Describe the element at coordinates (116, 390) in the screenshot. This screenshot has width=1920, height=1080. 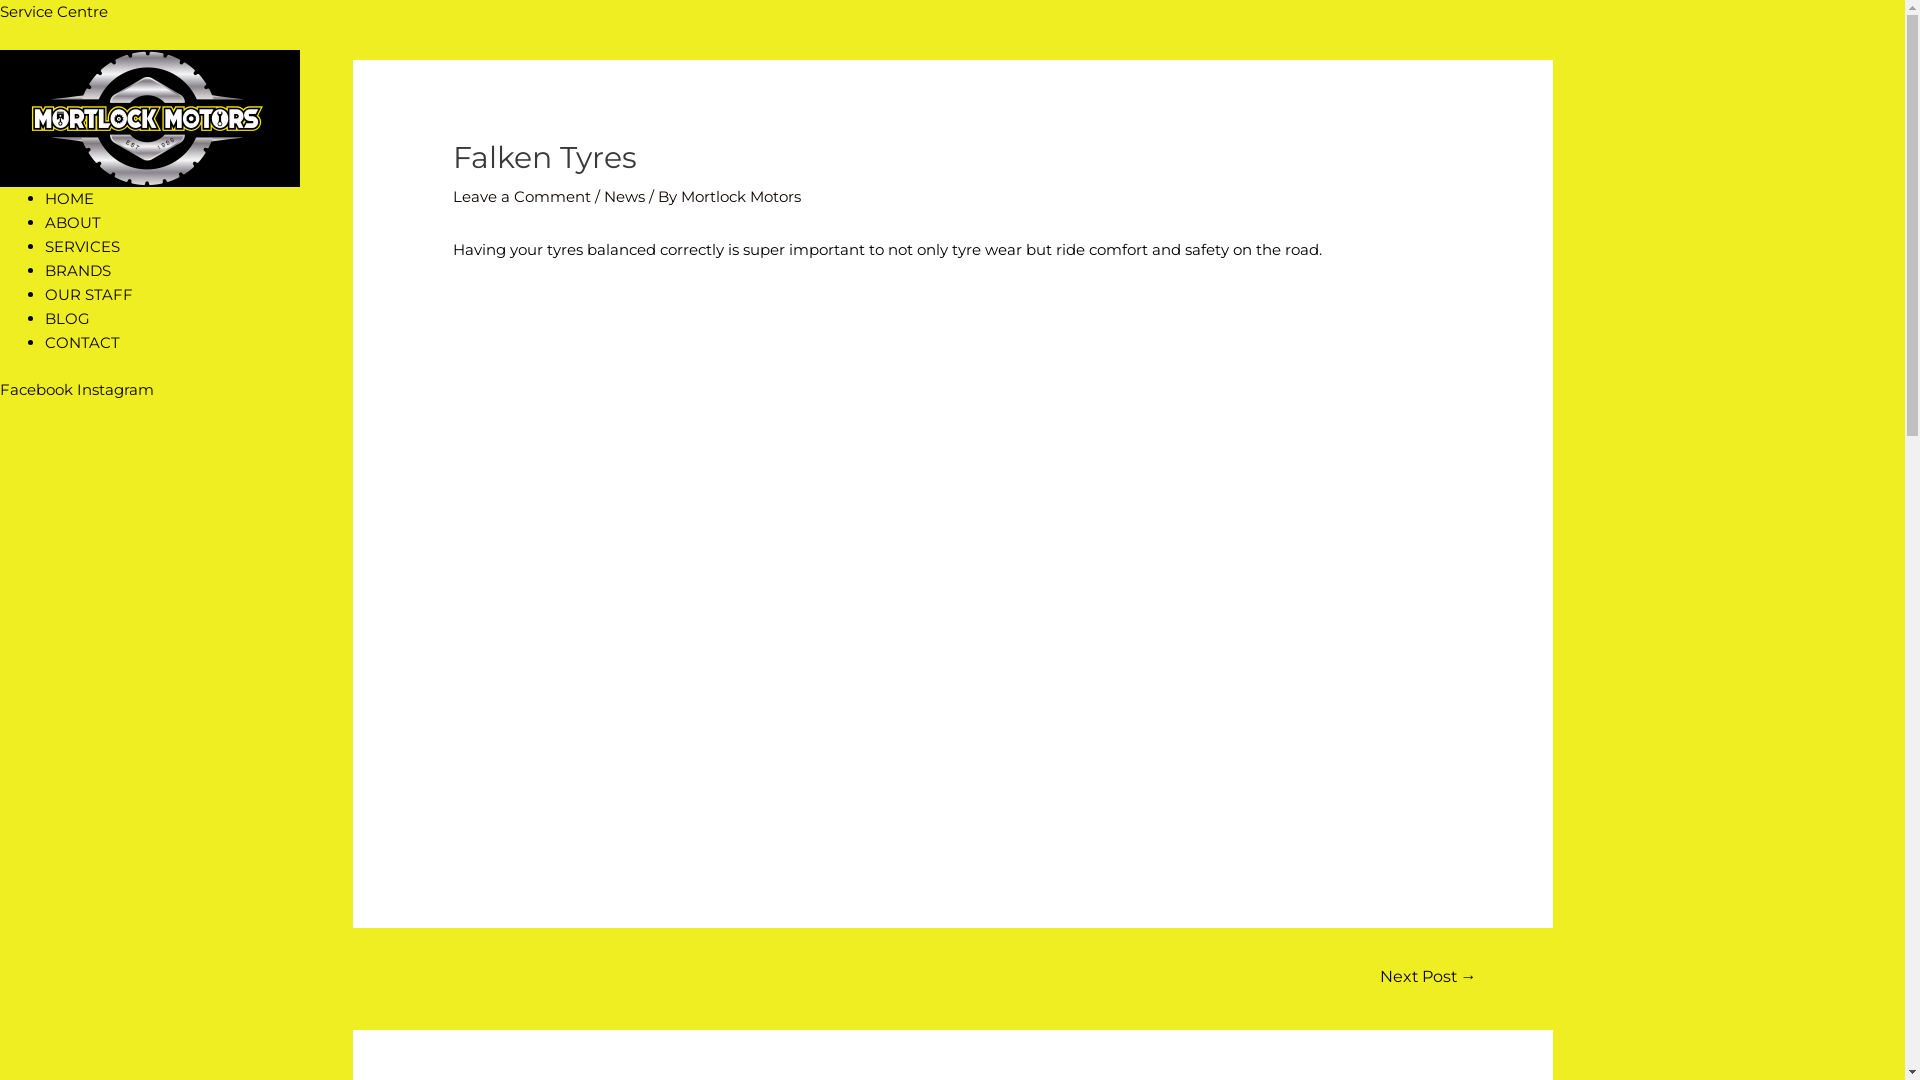
I see `Instagram` at that location.